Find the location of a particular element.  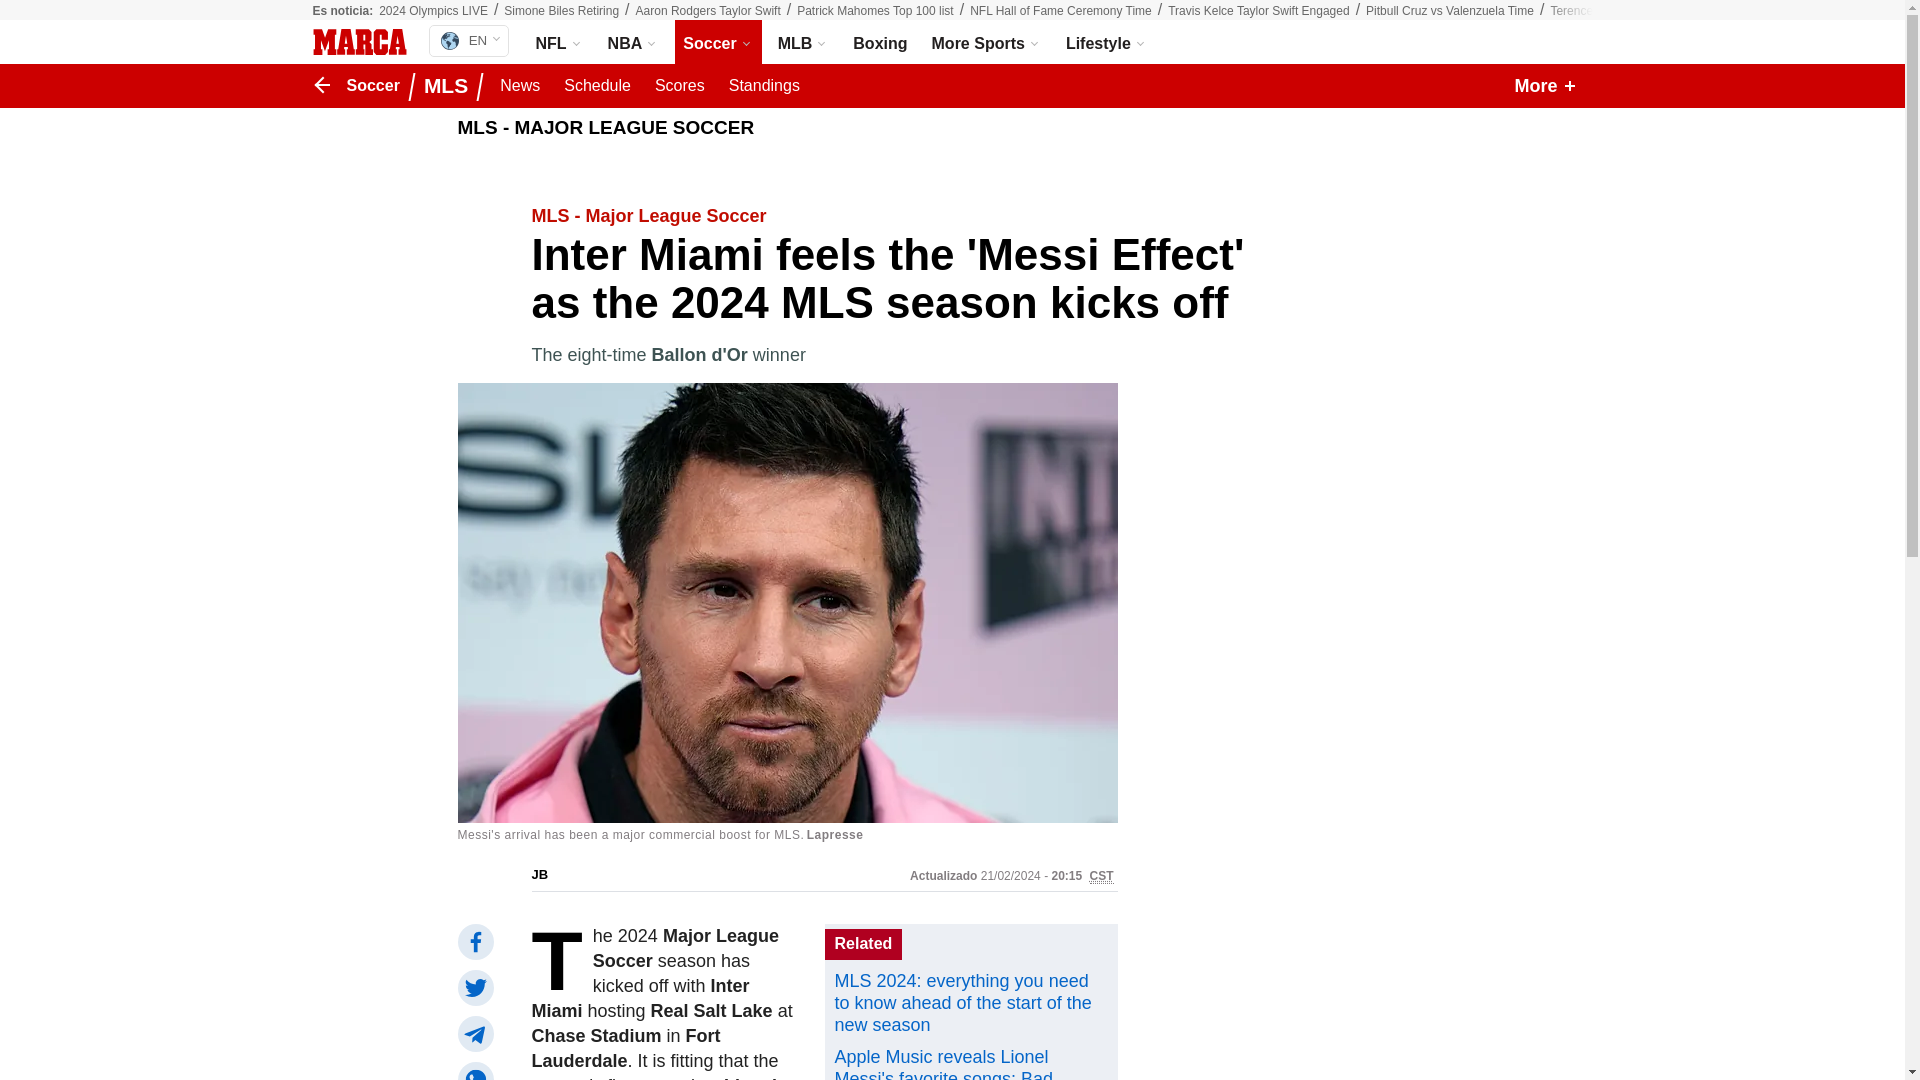

MLB is located at coordinates (718, 42).